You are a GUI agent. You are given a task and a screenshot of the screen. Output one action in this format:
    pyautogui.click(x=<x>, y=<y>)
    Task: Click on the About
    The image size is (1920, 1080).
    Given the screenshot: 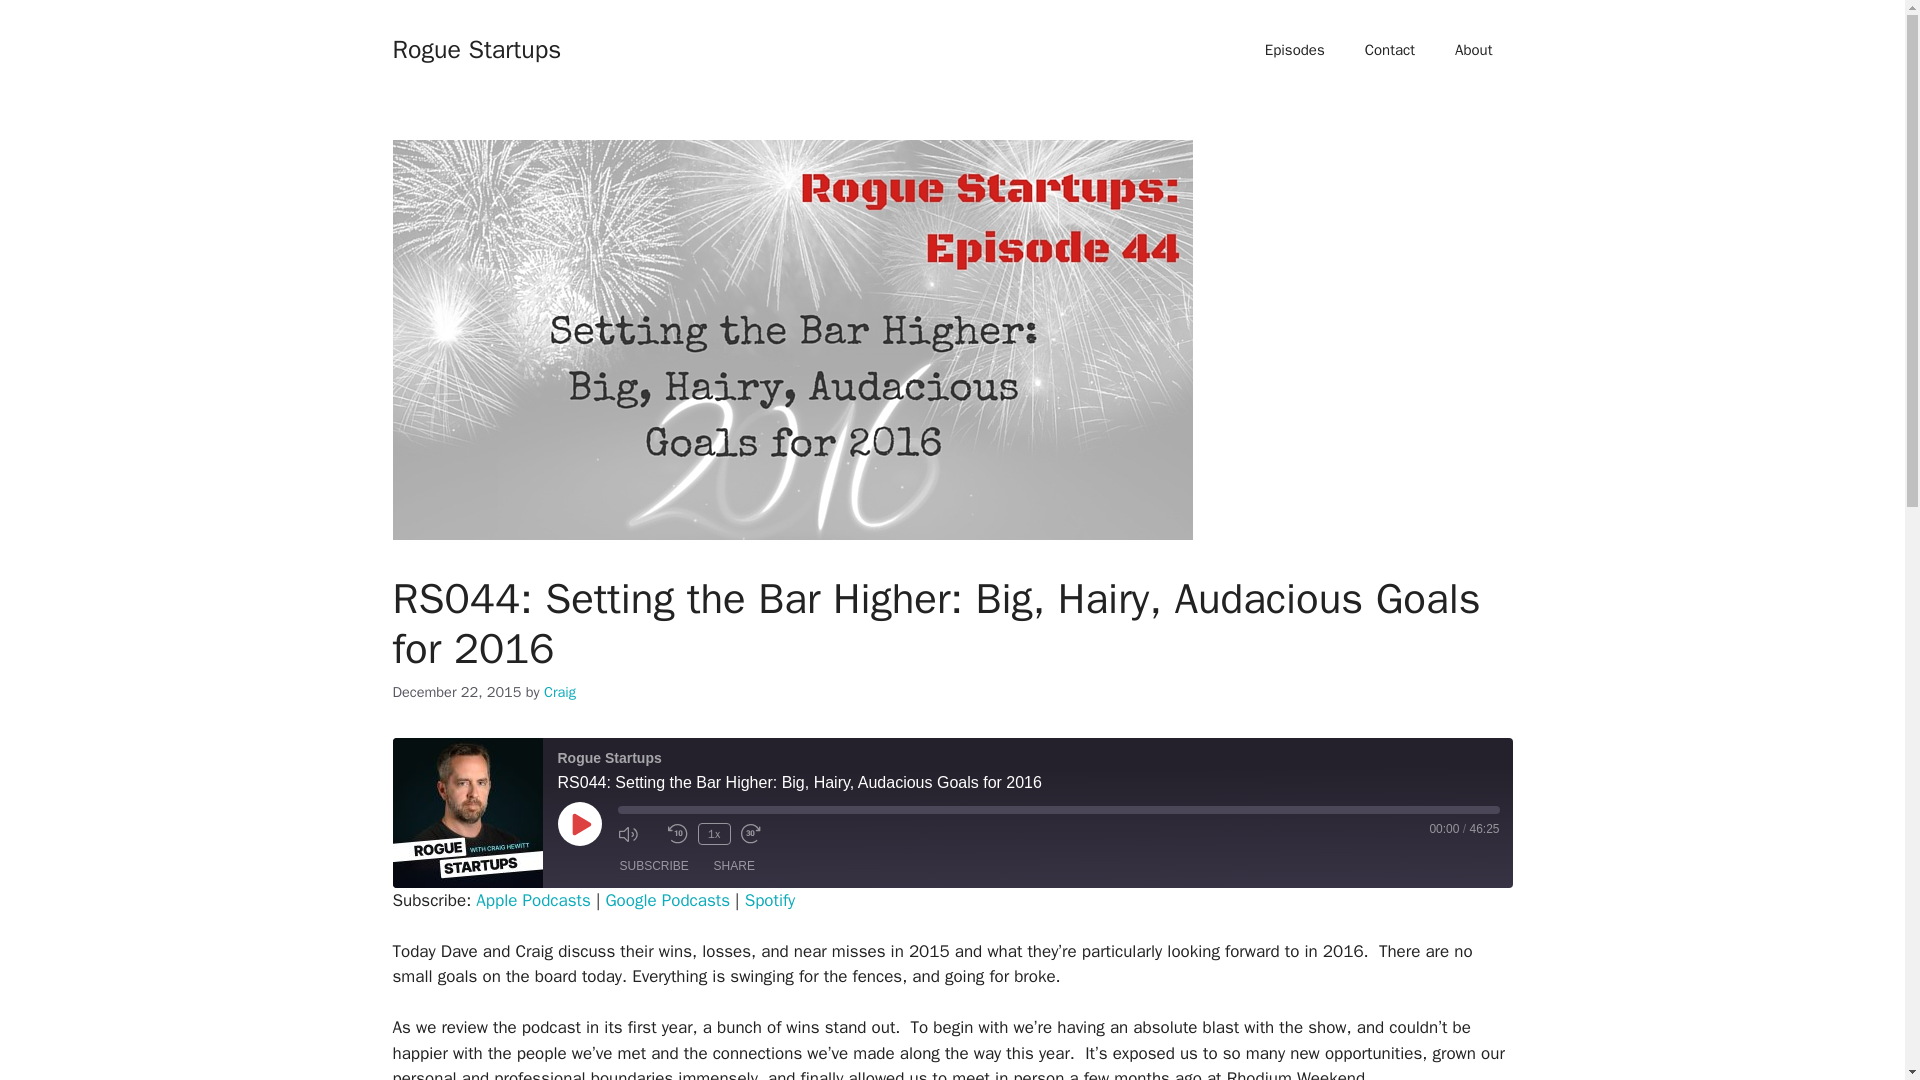 What is the action you would take?
    pyautogui.click(x=1473, y=50)
    